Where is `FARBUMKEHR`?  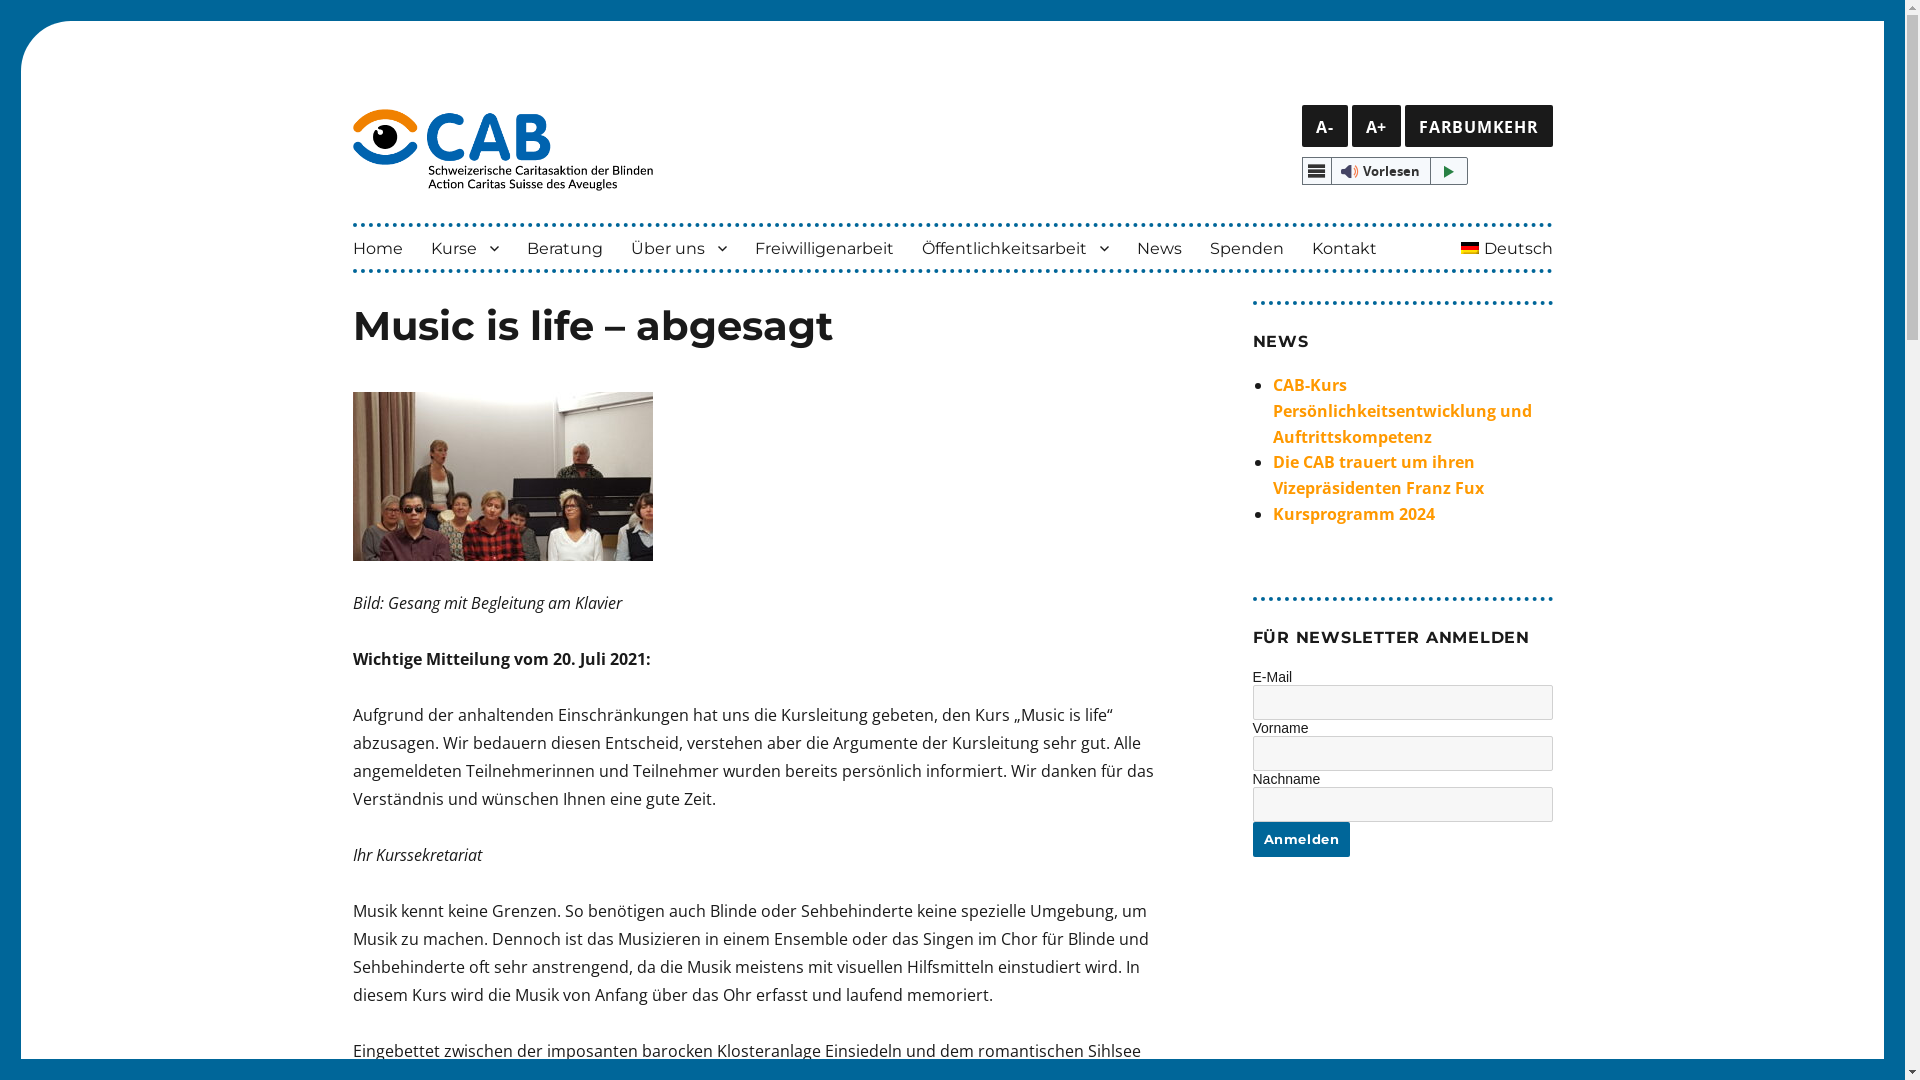 FARBUMKEHR is located at coordinates (1479, 126).